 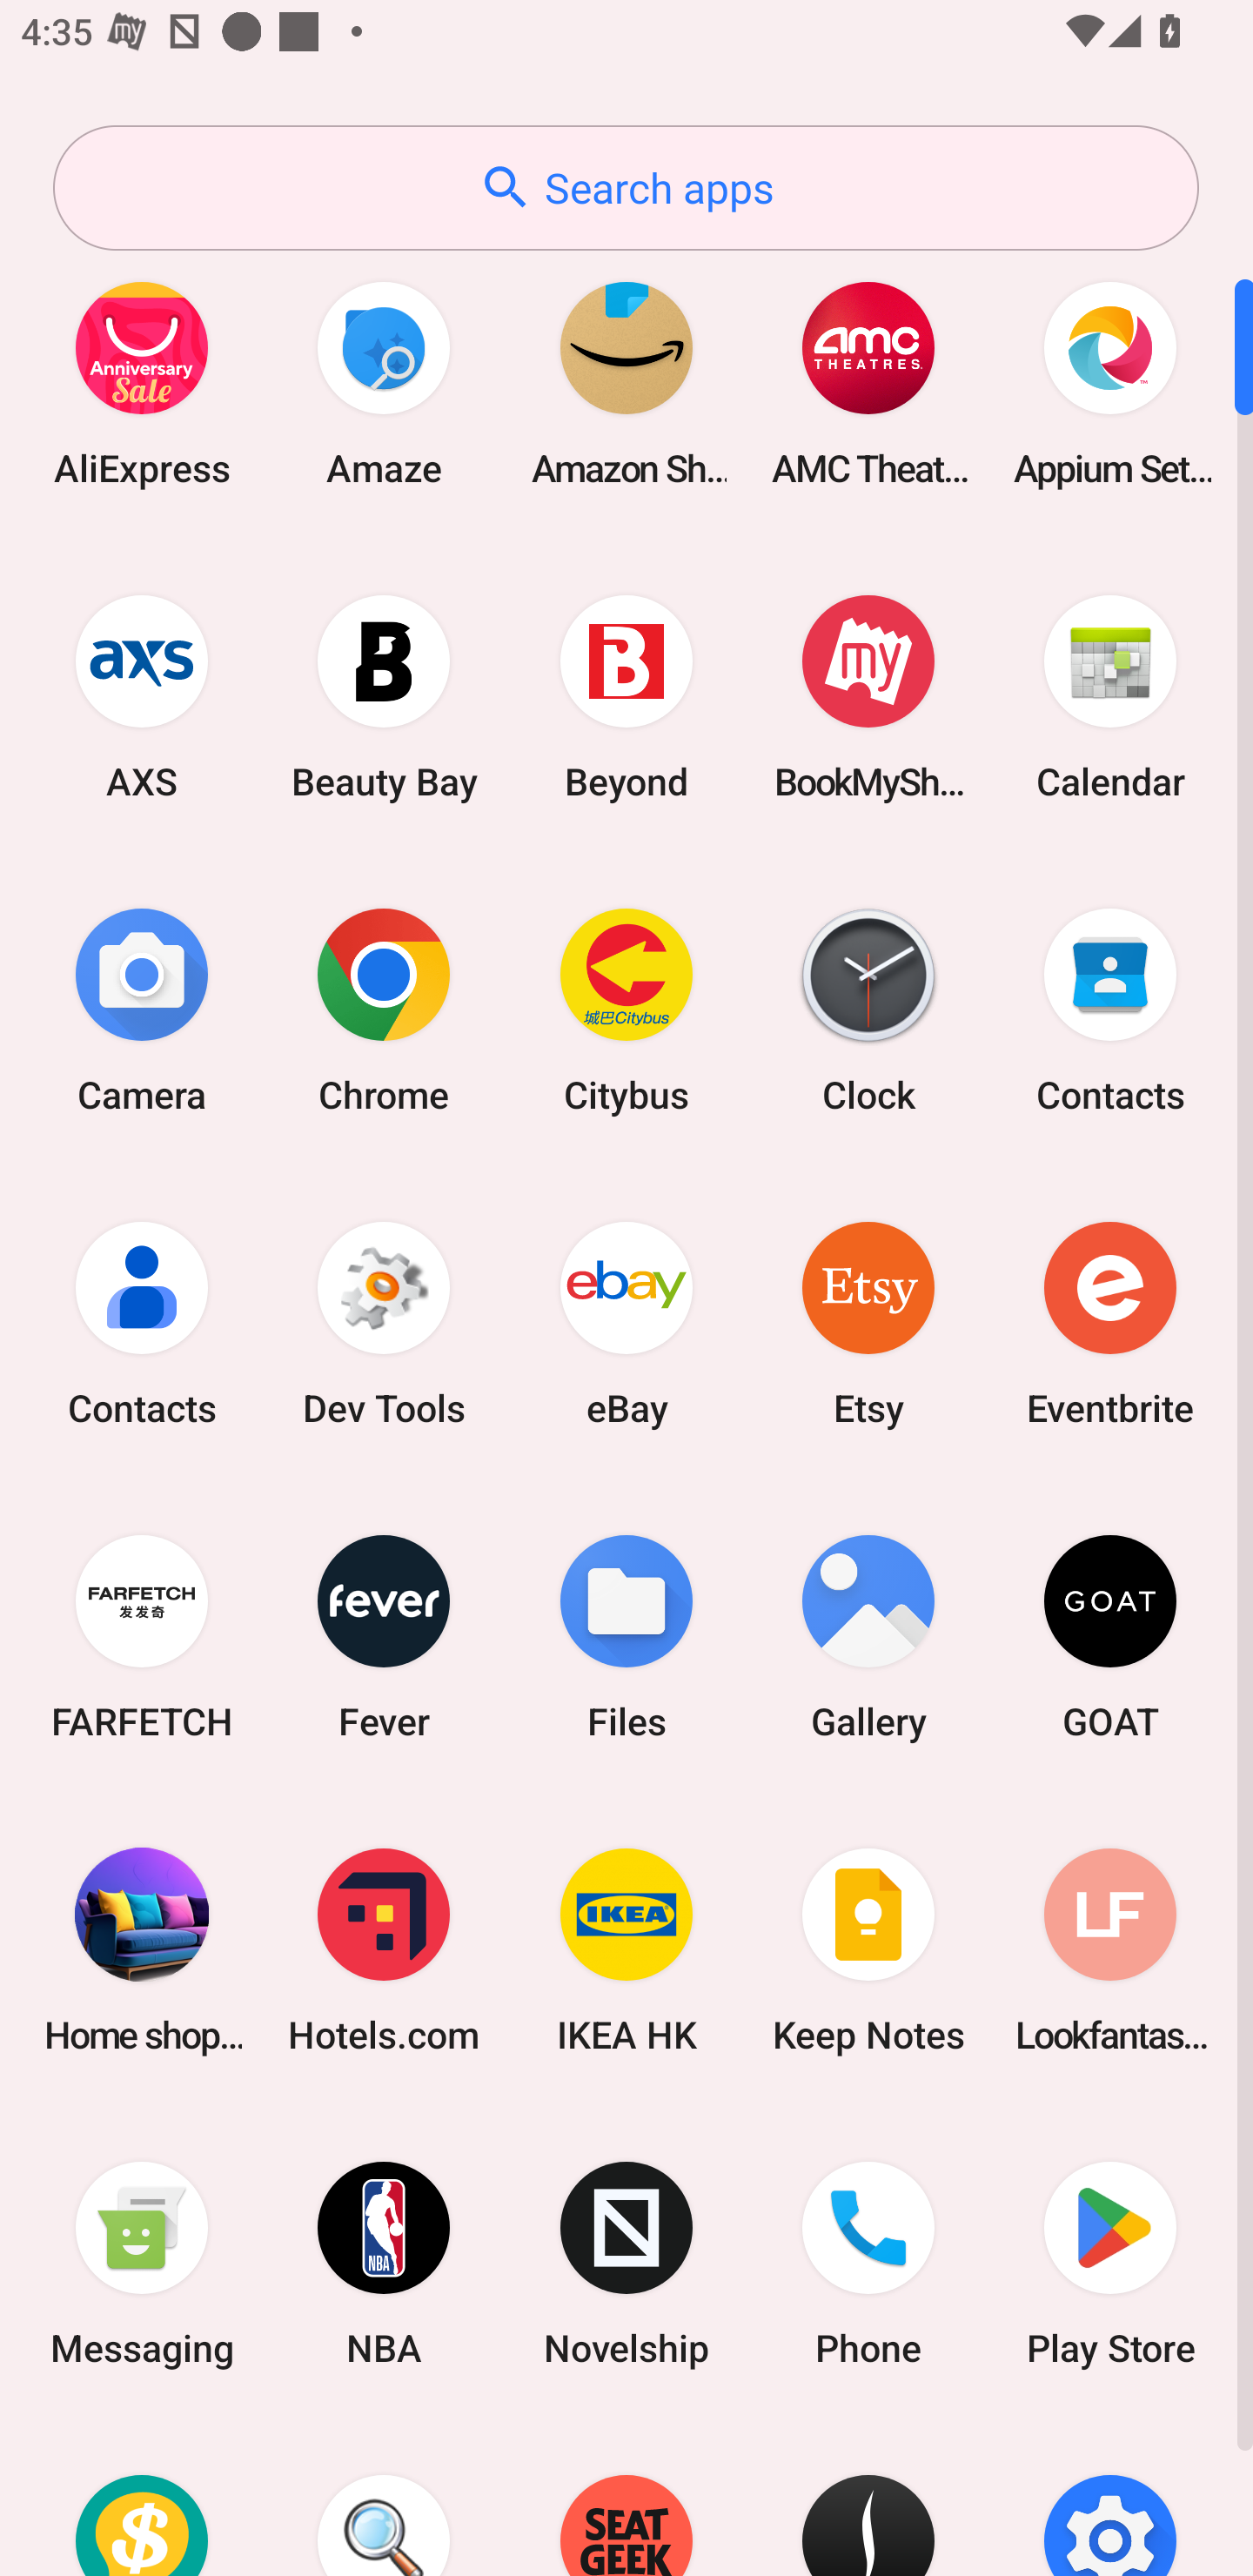 I want to click on Play Store, so click(x=1110, y=2264).